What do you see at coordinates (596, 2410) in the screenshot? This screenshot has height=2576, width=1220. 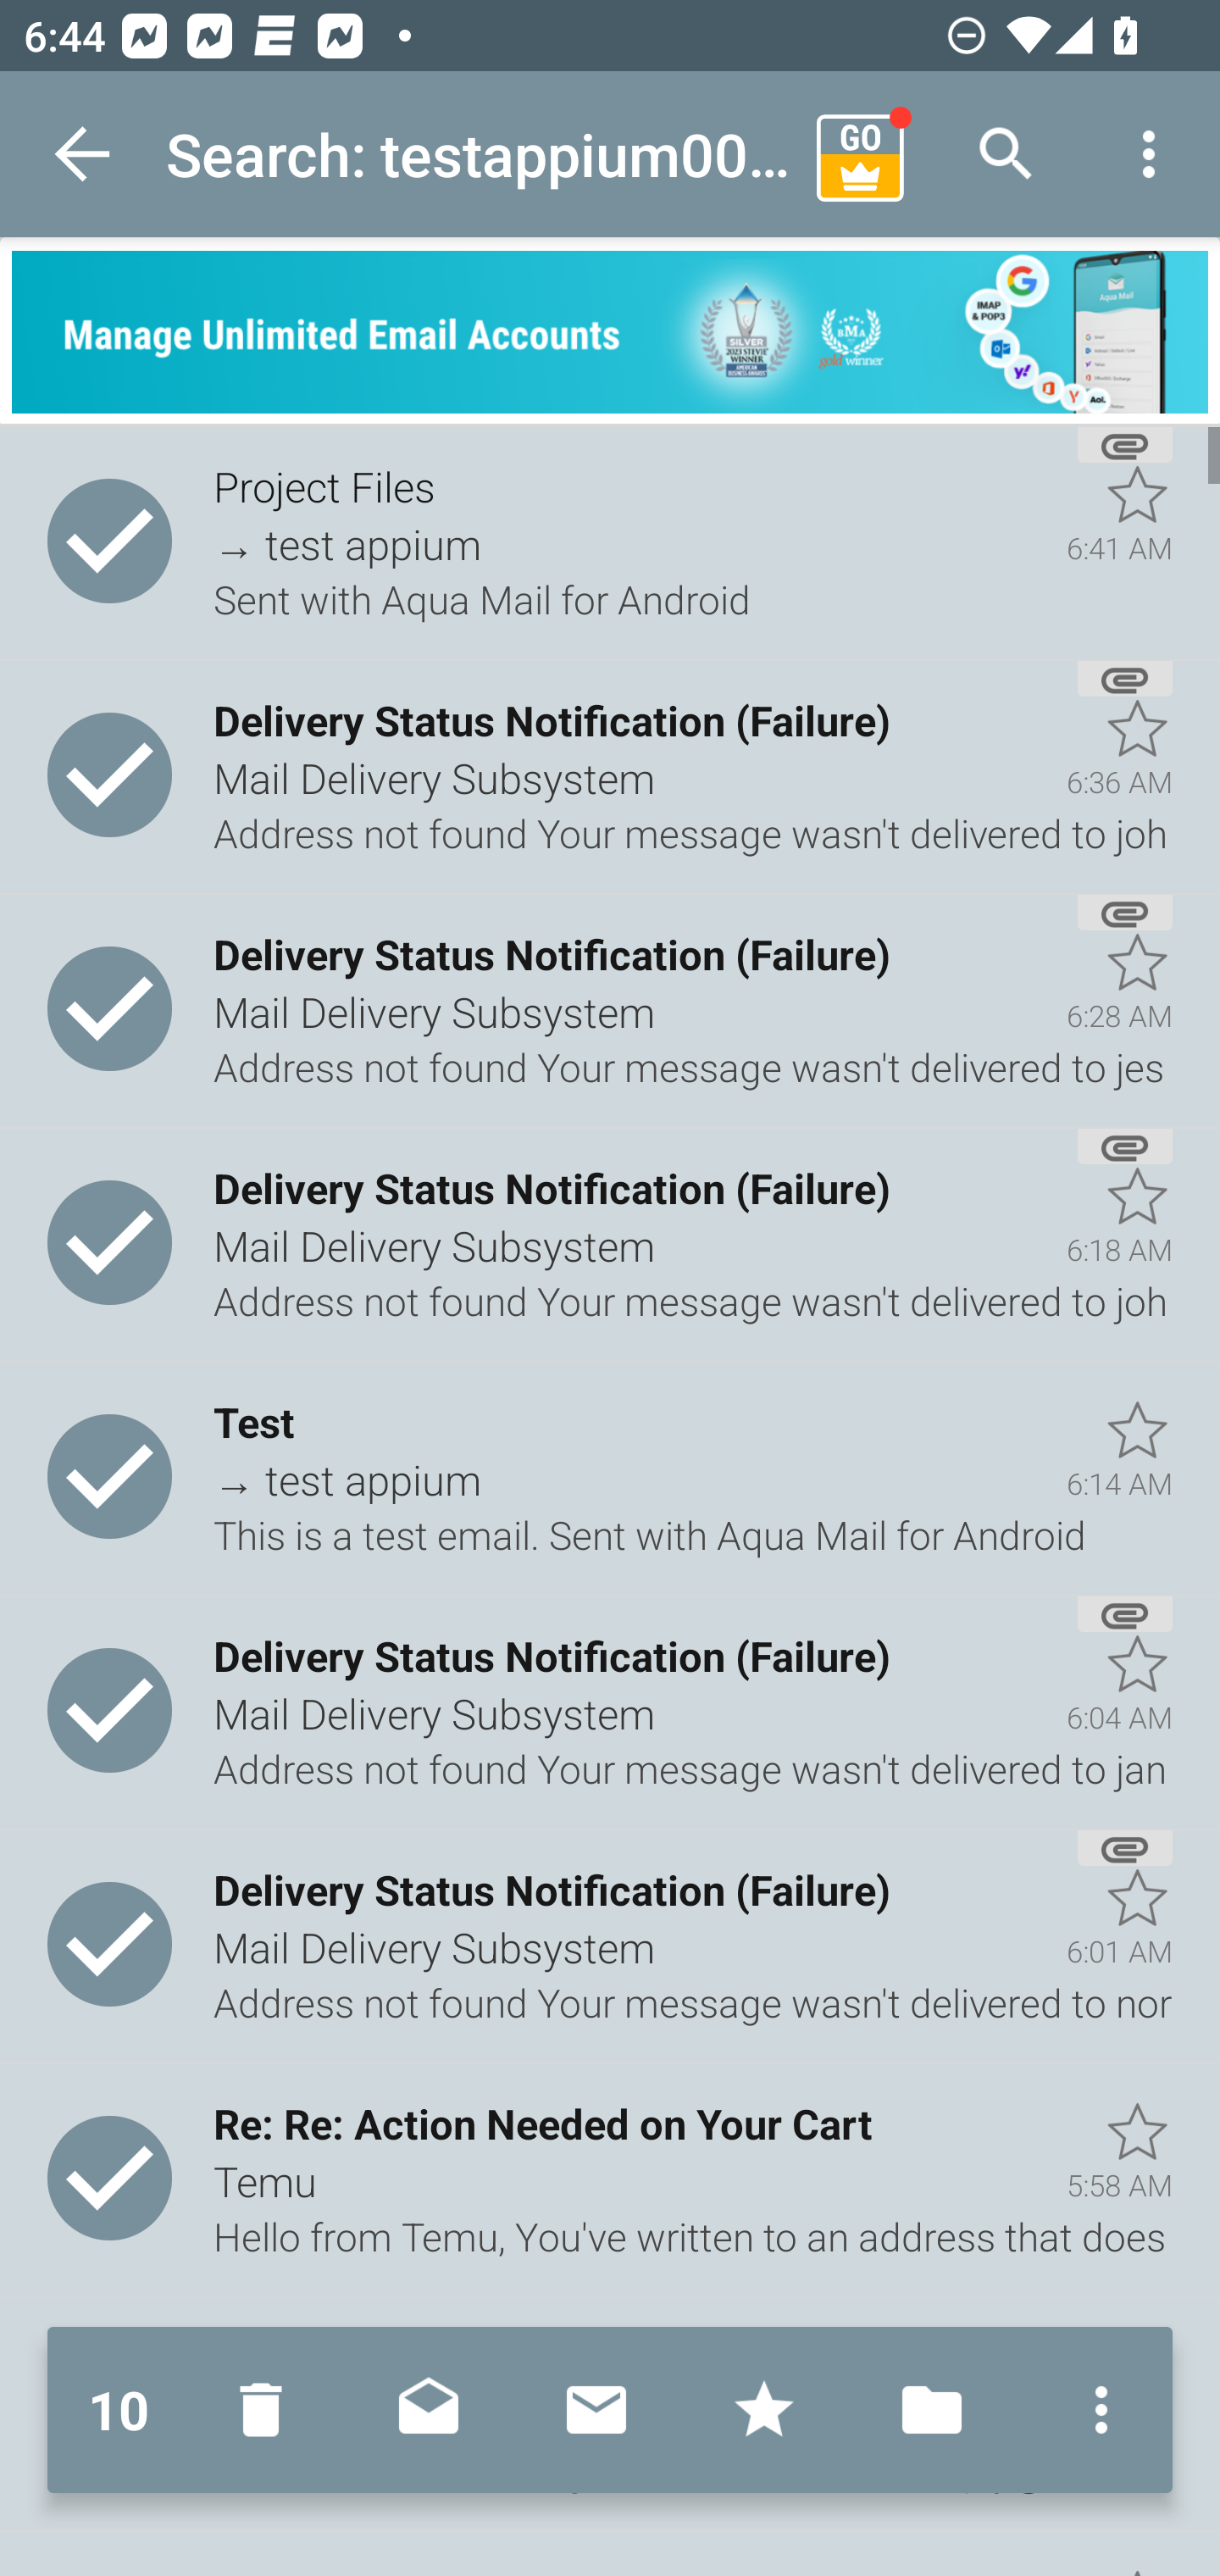 I see `Mark unread` at bounding box center [596, 2410].